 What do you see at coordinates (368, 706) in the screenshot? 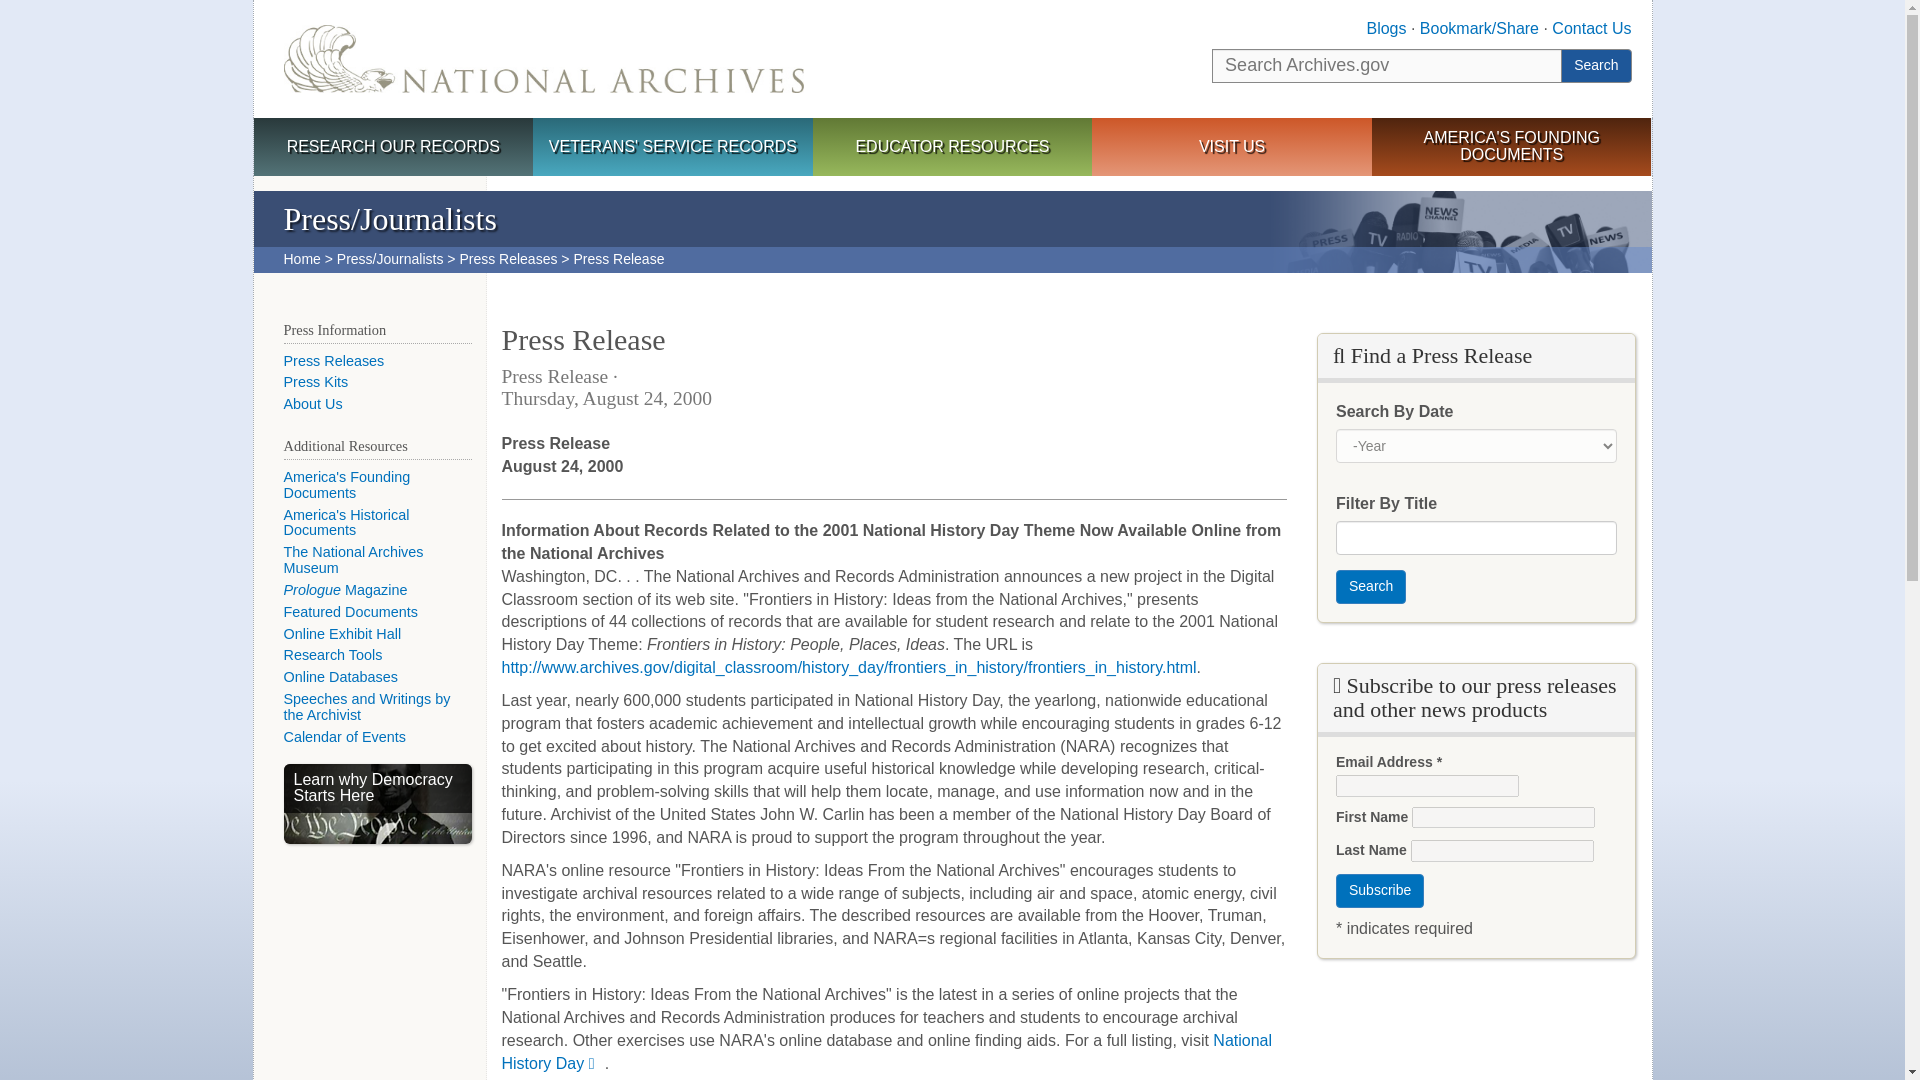
I see `Speeches and Writings by the Archivist` at bounding box center [368, 706].